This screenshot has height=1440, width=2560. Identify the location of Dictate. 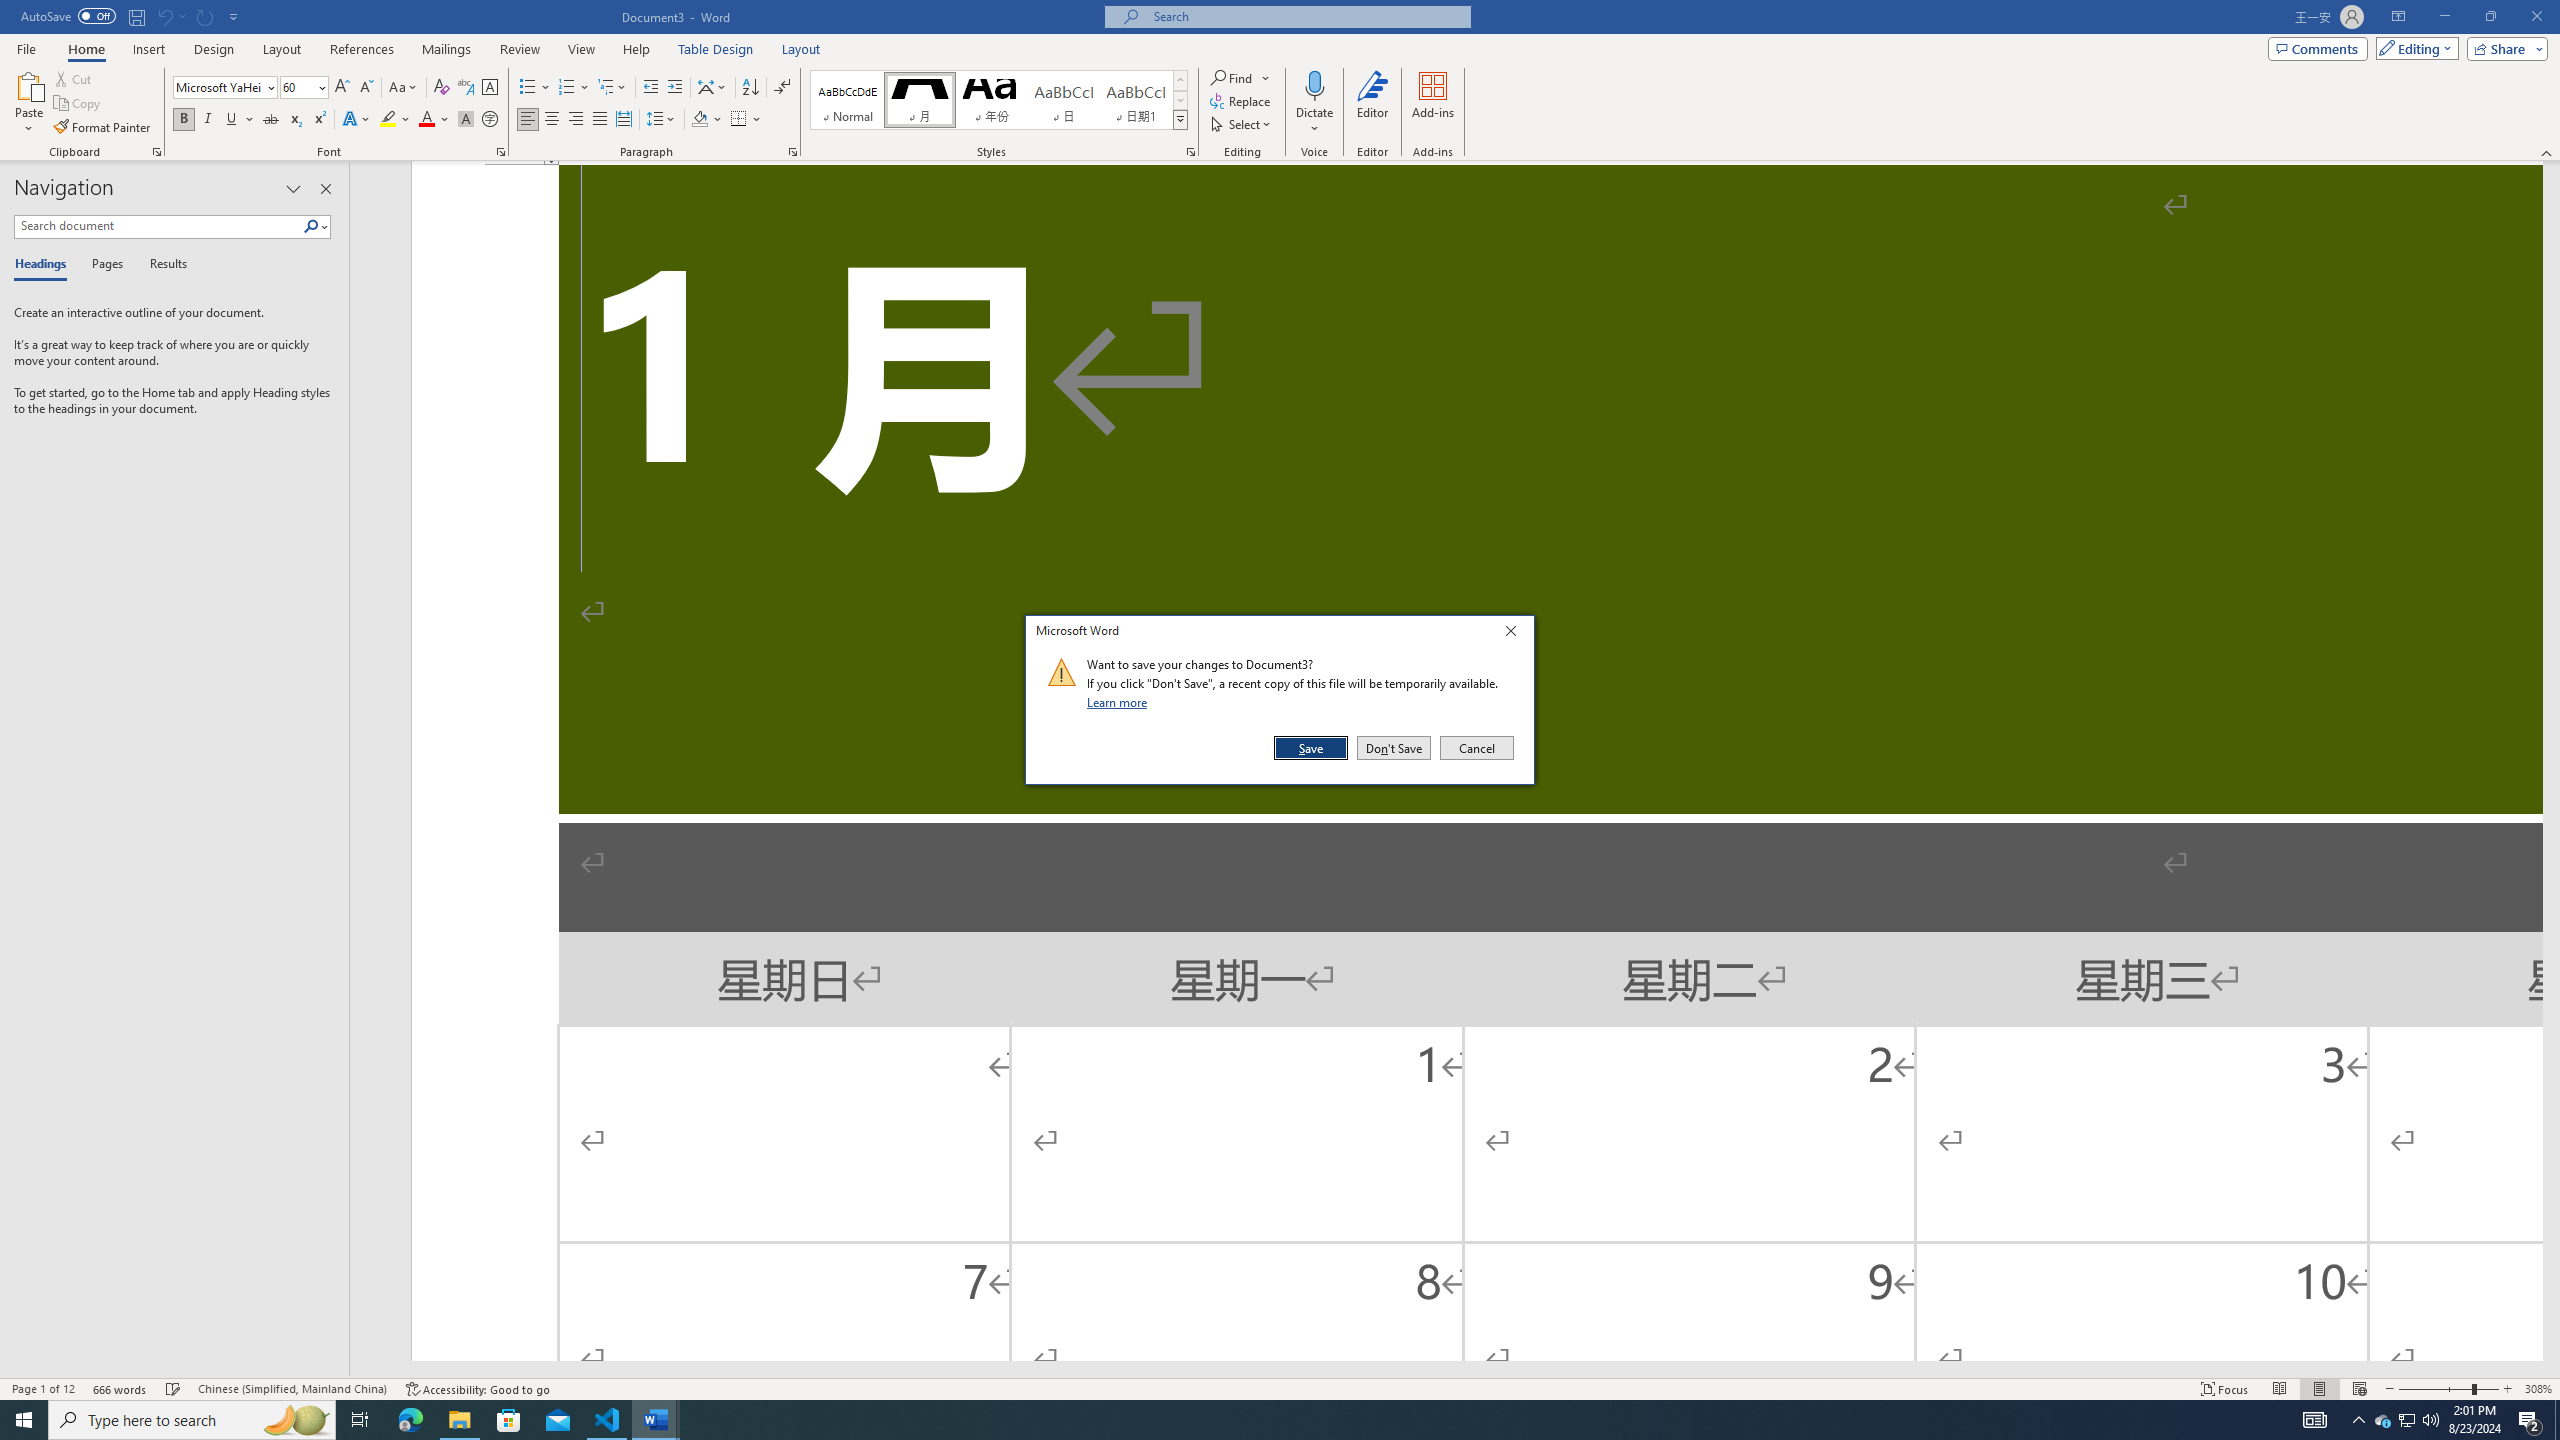
(1314, 85).